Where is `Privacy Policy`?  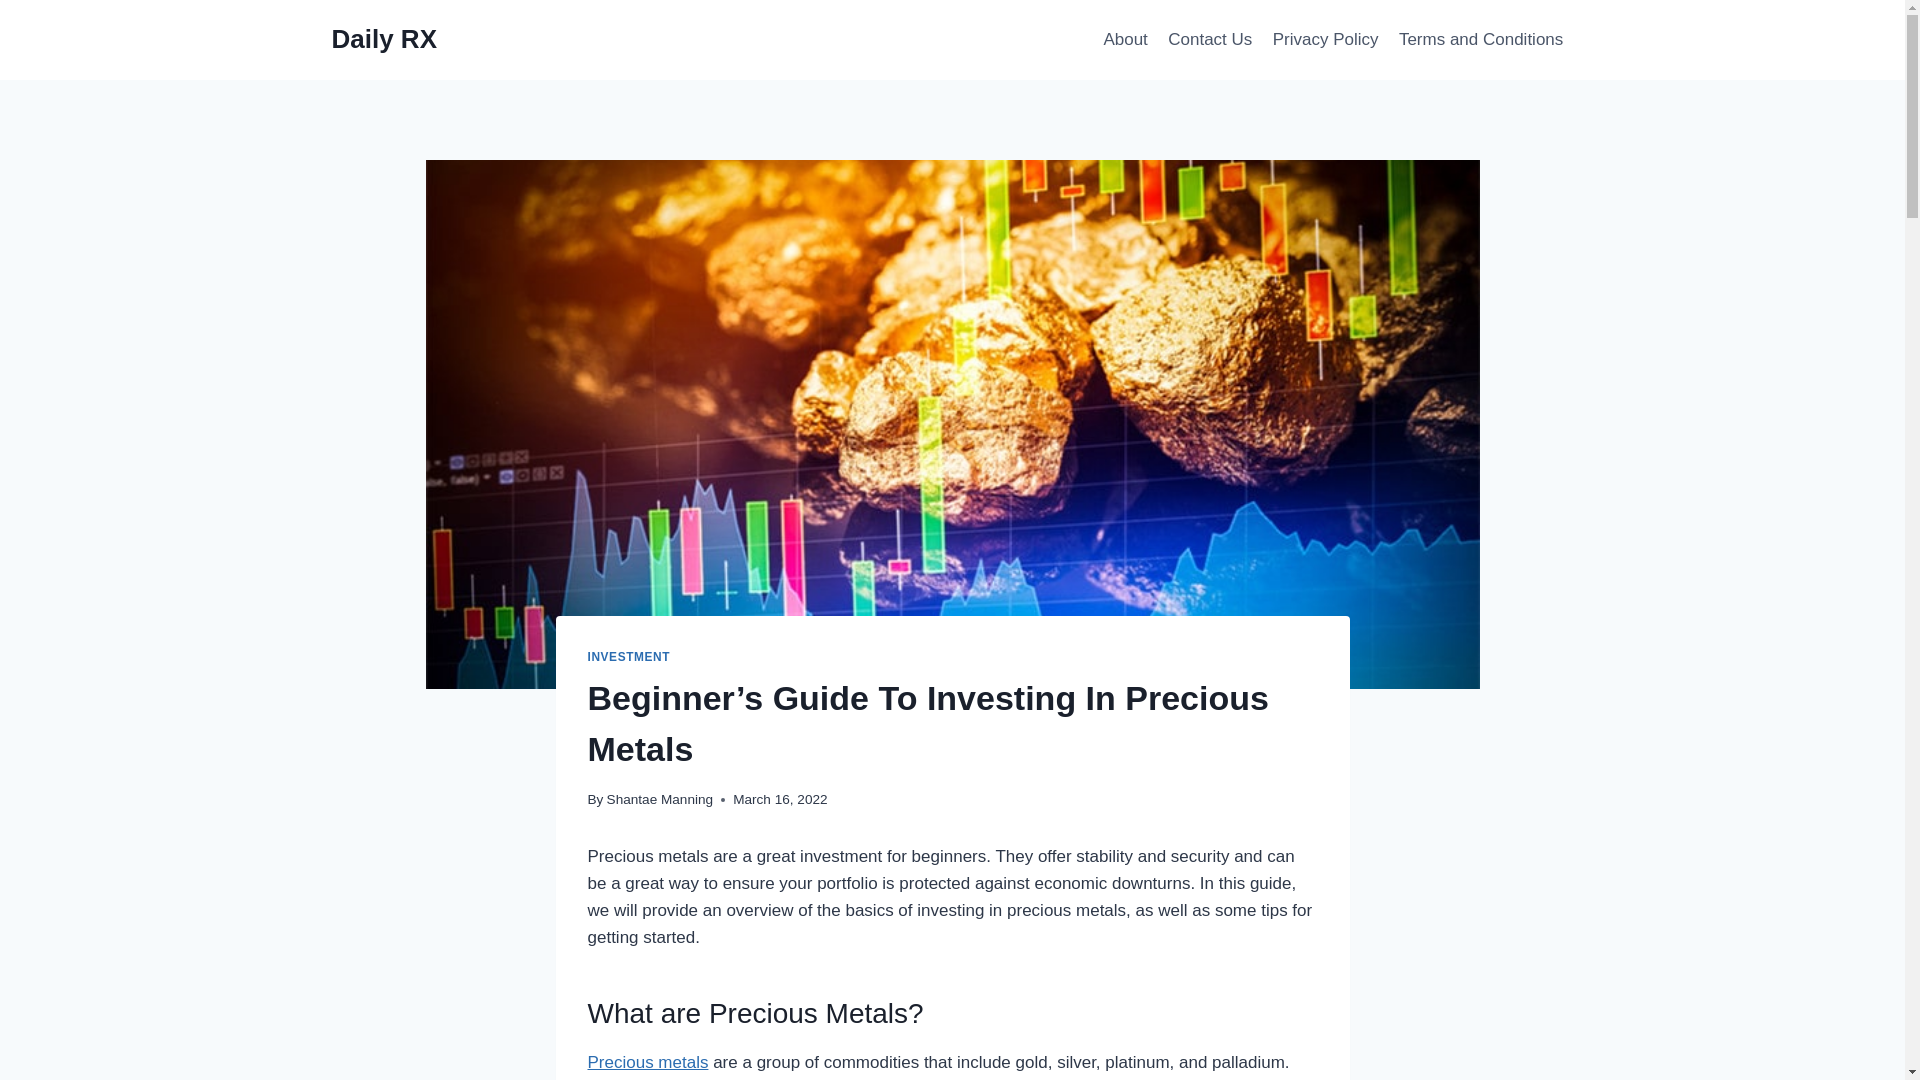
Privacy Policy is located at coordinates (1326, 40).